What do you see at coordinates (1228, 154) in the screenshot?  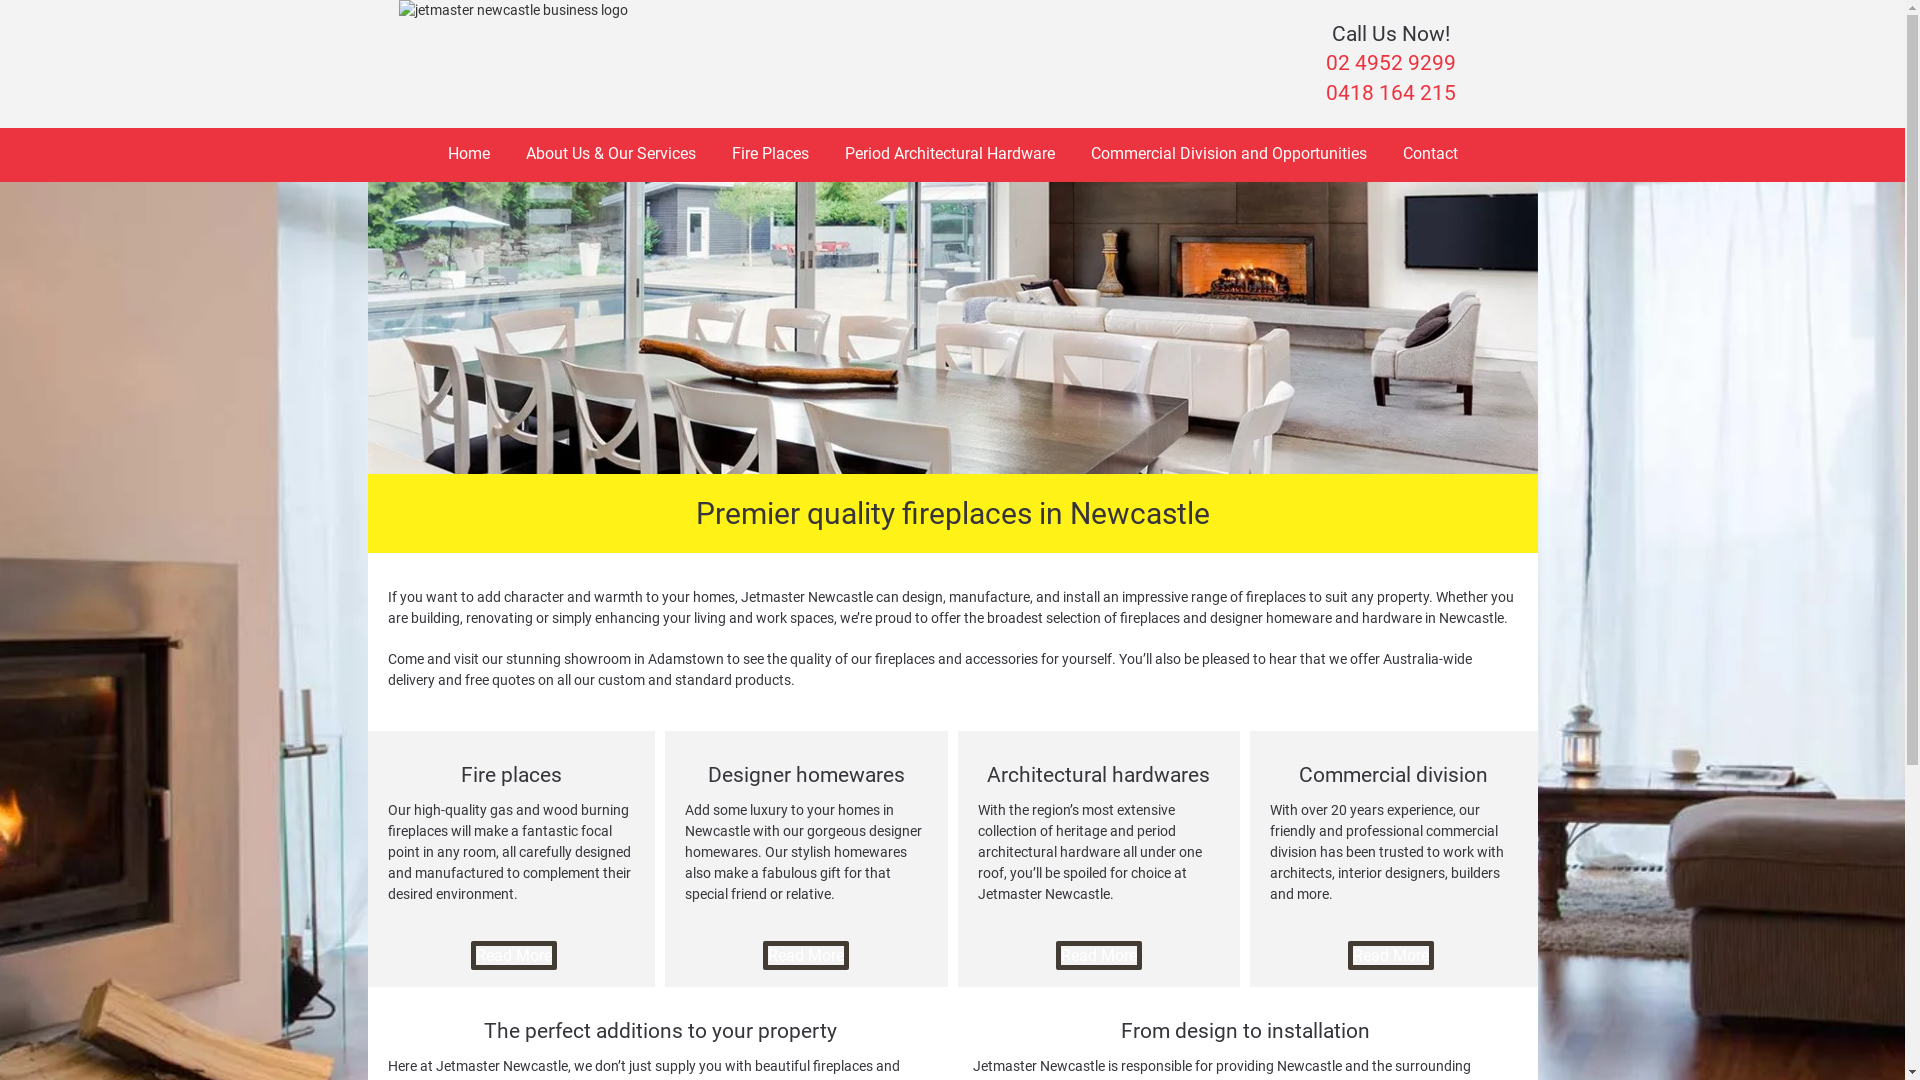 I see `Commercial Division and Opportunities` at bounding box center [1228, 154].